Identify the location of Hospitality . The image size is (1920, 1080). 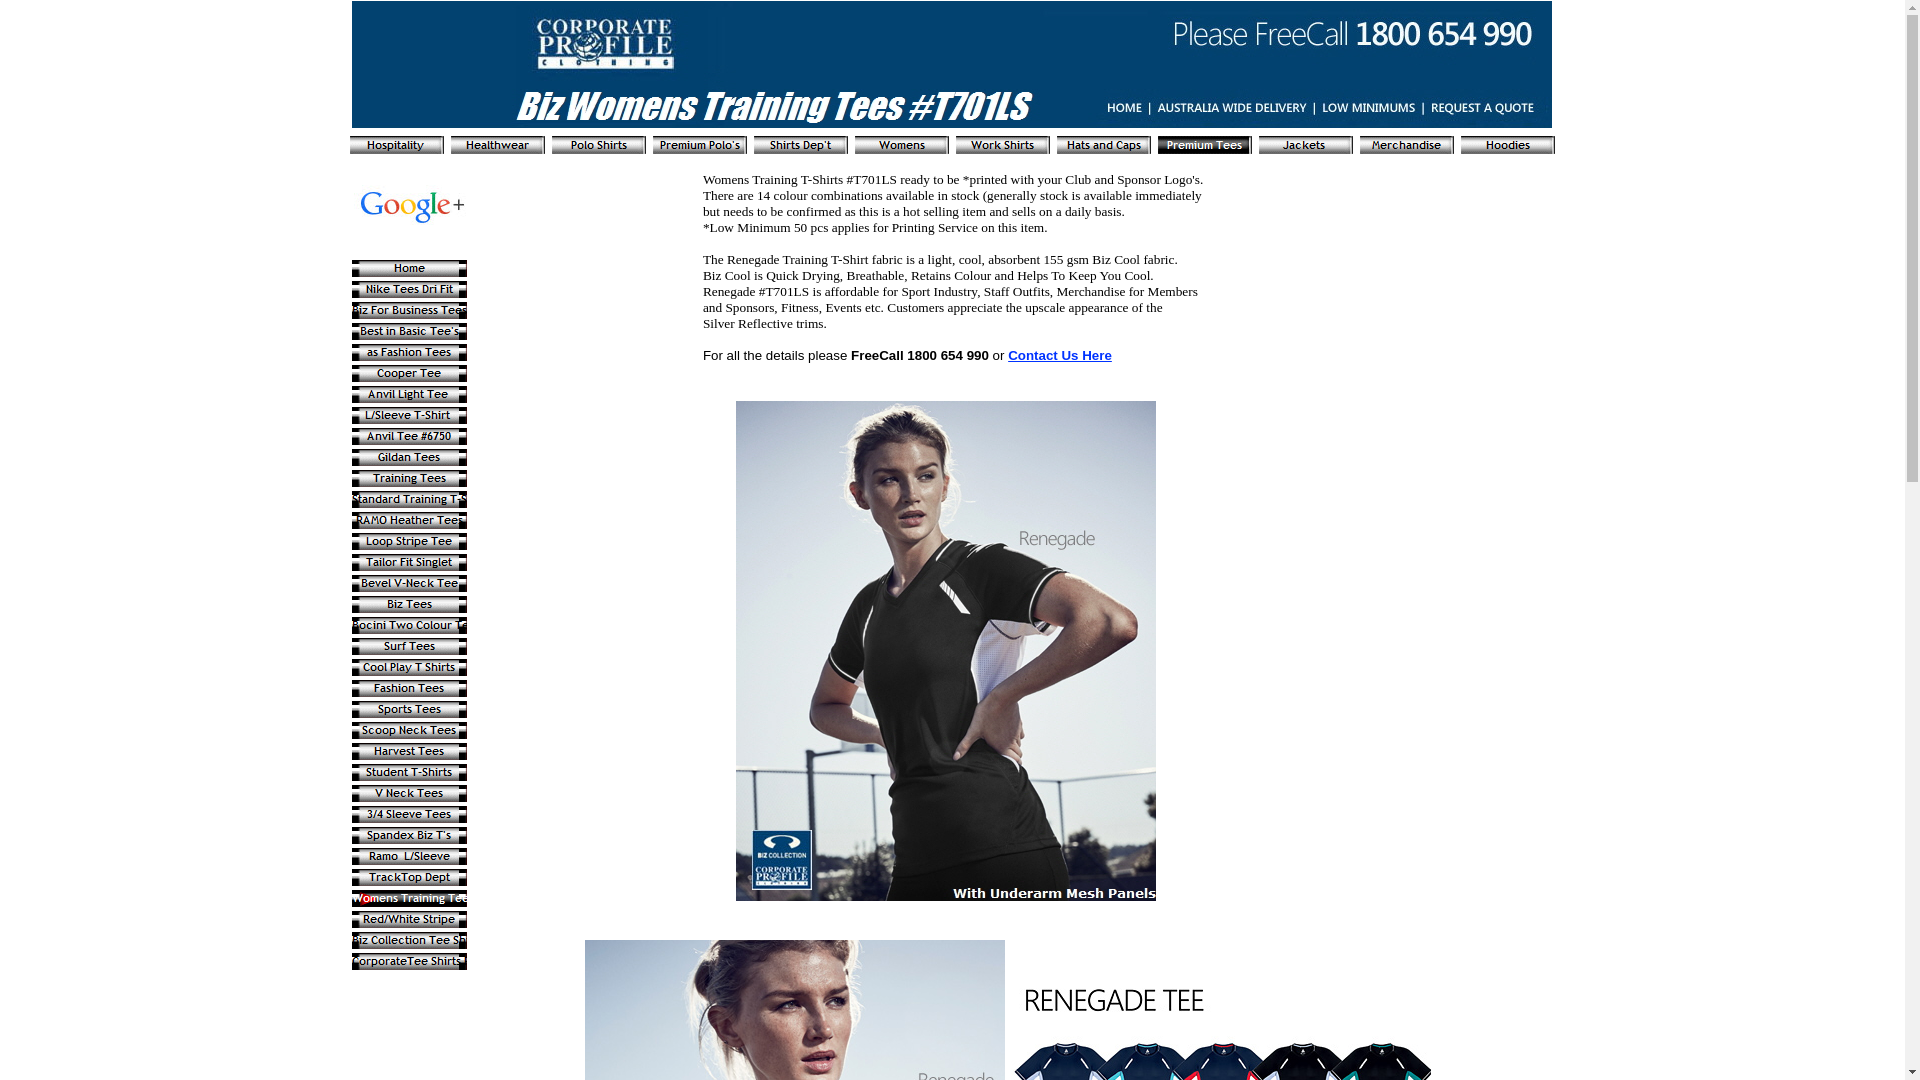
(397, 145).